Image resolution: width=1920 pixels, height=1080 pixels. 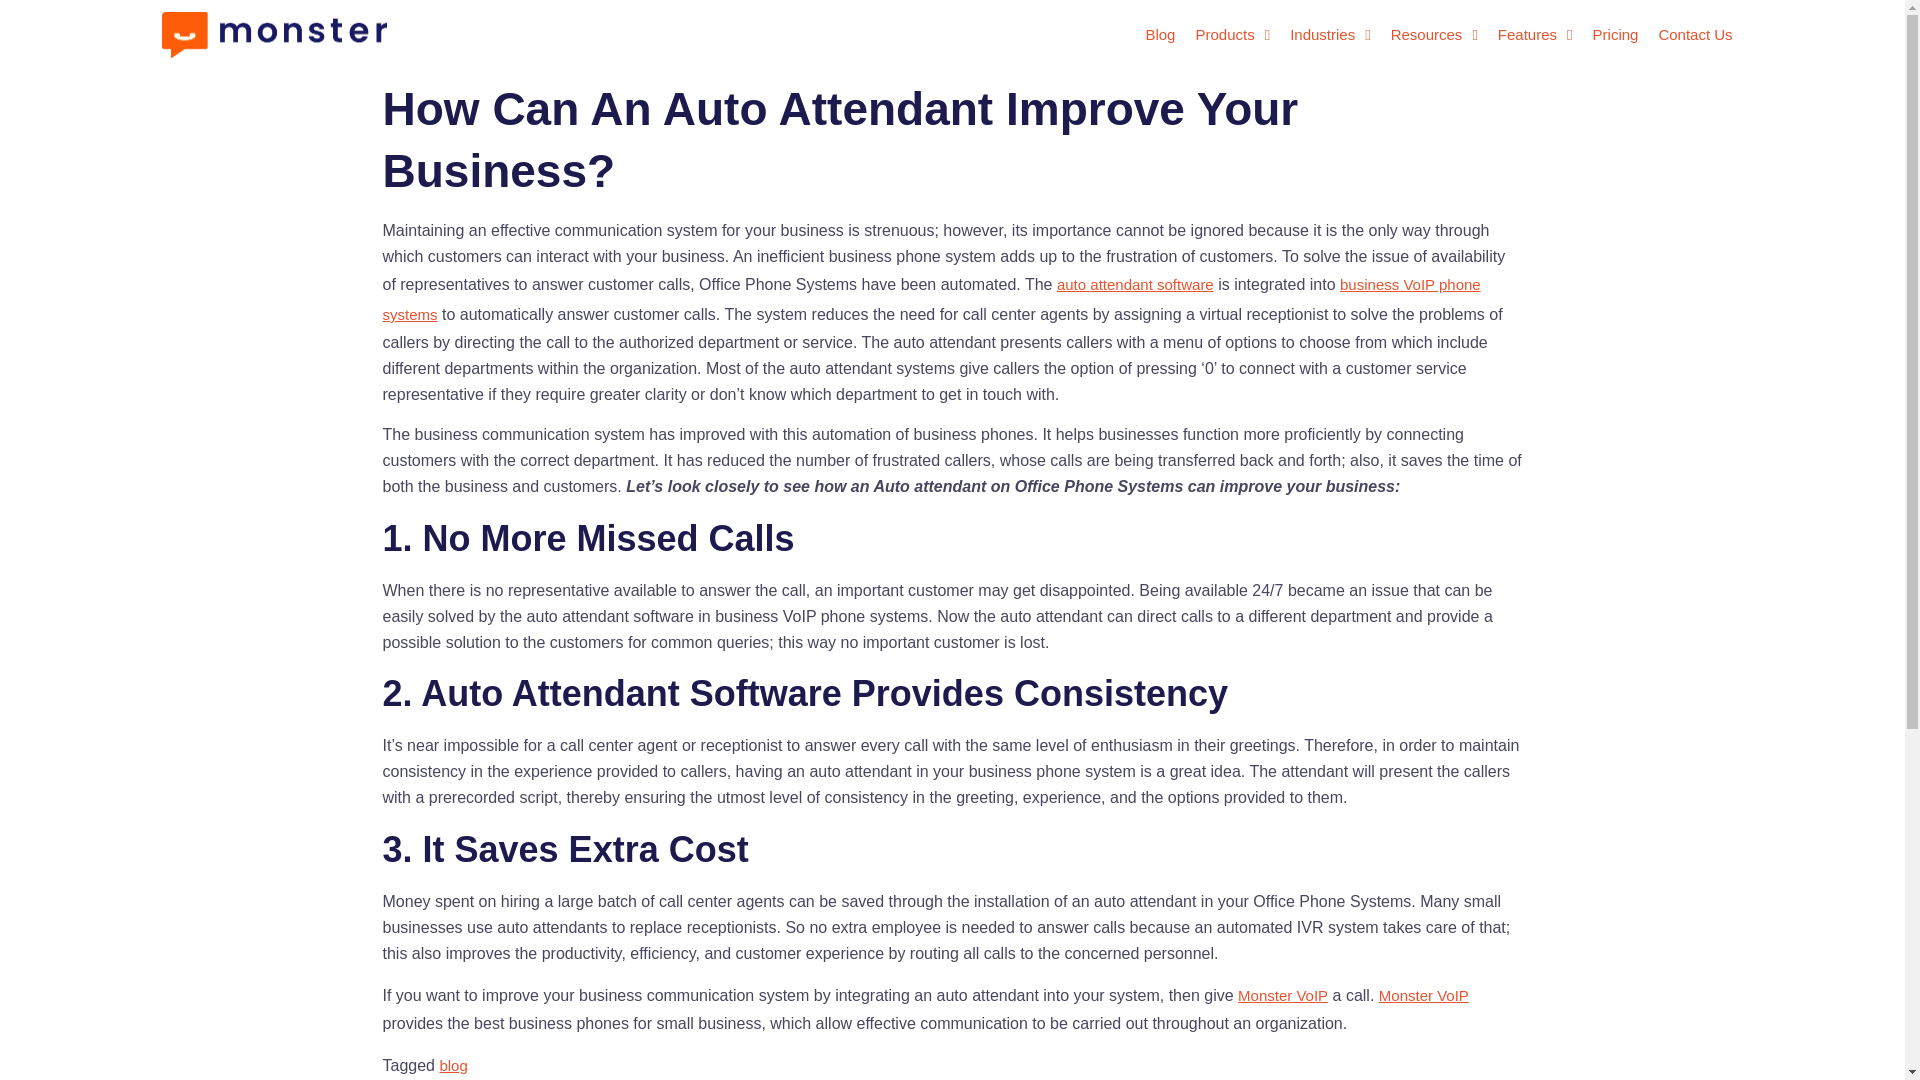 What do you see at coordinates (1232, 34) in the screenshot?
I see `Products` at bounding box center [1232, 34].